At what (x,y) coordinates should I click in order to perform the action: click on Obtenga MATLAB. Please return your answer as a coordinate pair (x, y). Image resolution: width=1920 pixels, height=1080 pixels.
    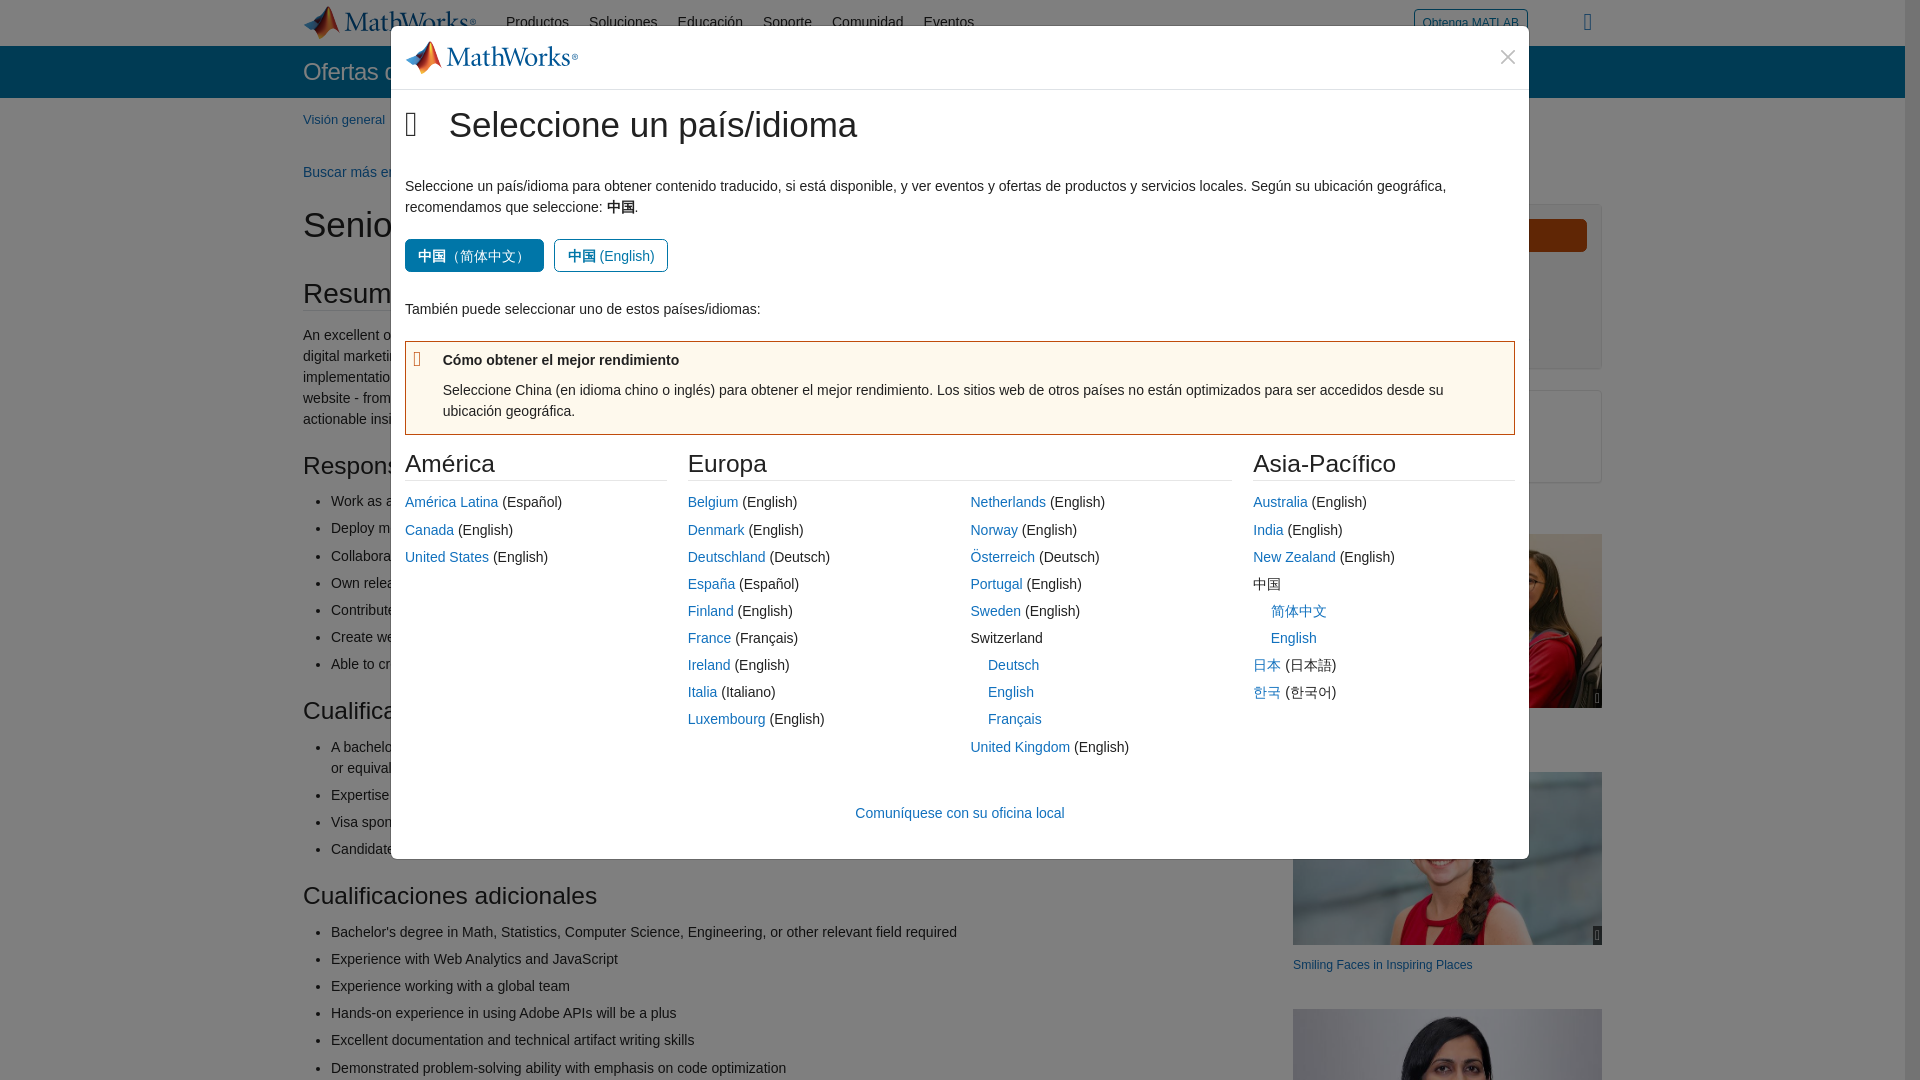
    Looking at the image, I should click on (1470, 22).